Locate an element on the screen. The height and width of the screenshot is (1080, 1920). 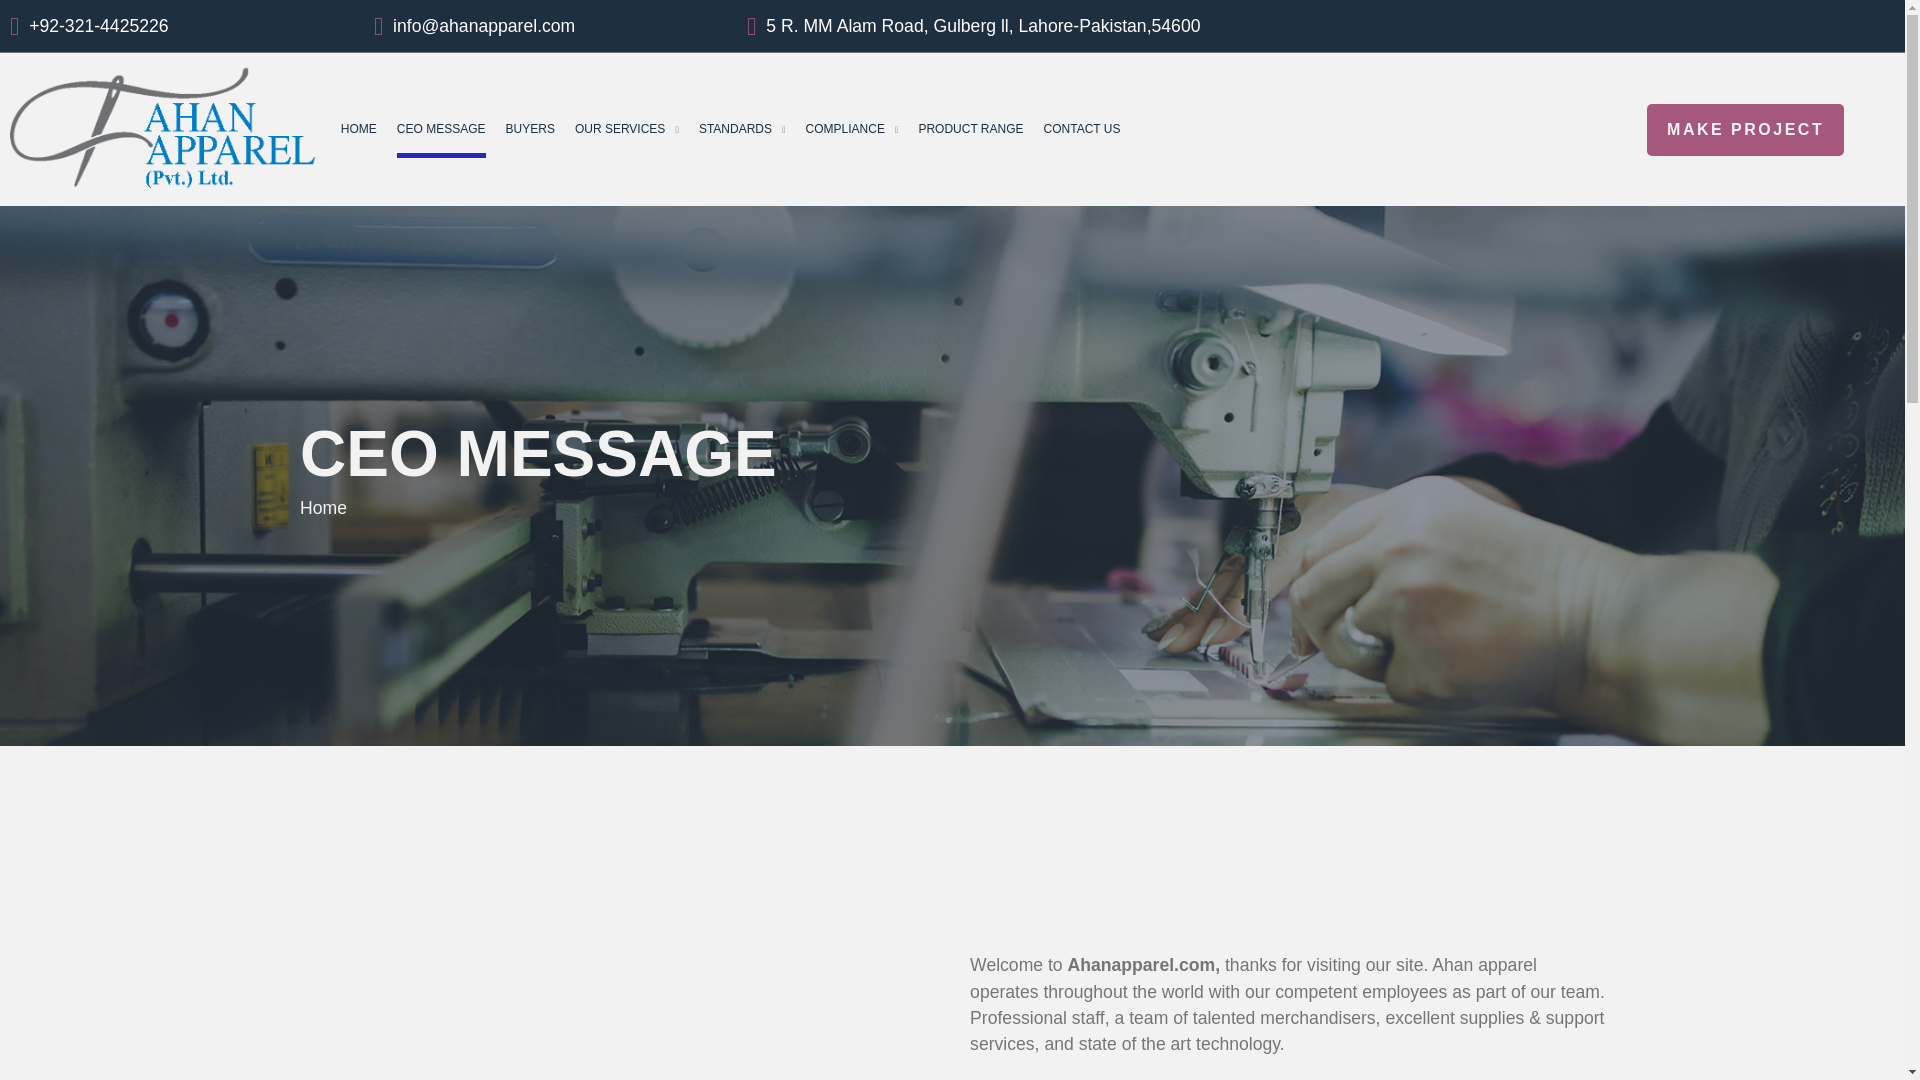
5 R. MM Alam Road, Gulberg ll, Lahore-Pakistan,54600 is located at coordinates (983, 25).